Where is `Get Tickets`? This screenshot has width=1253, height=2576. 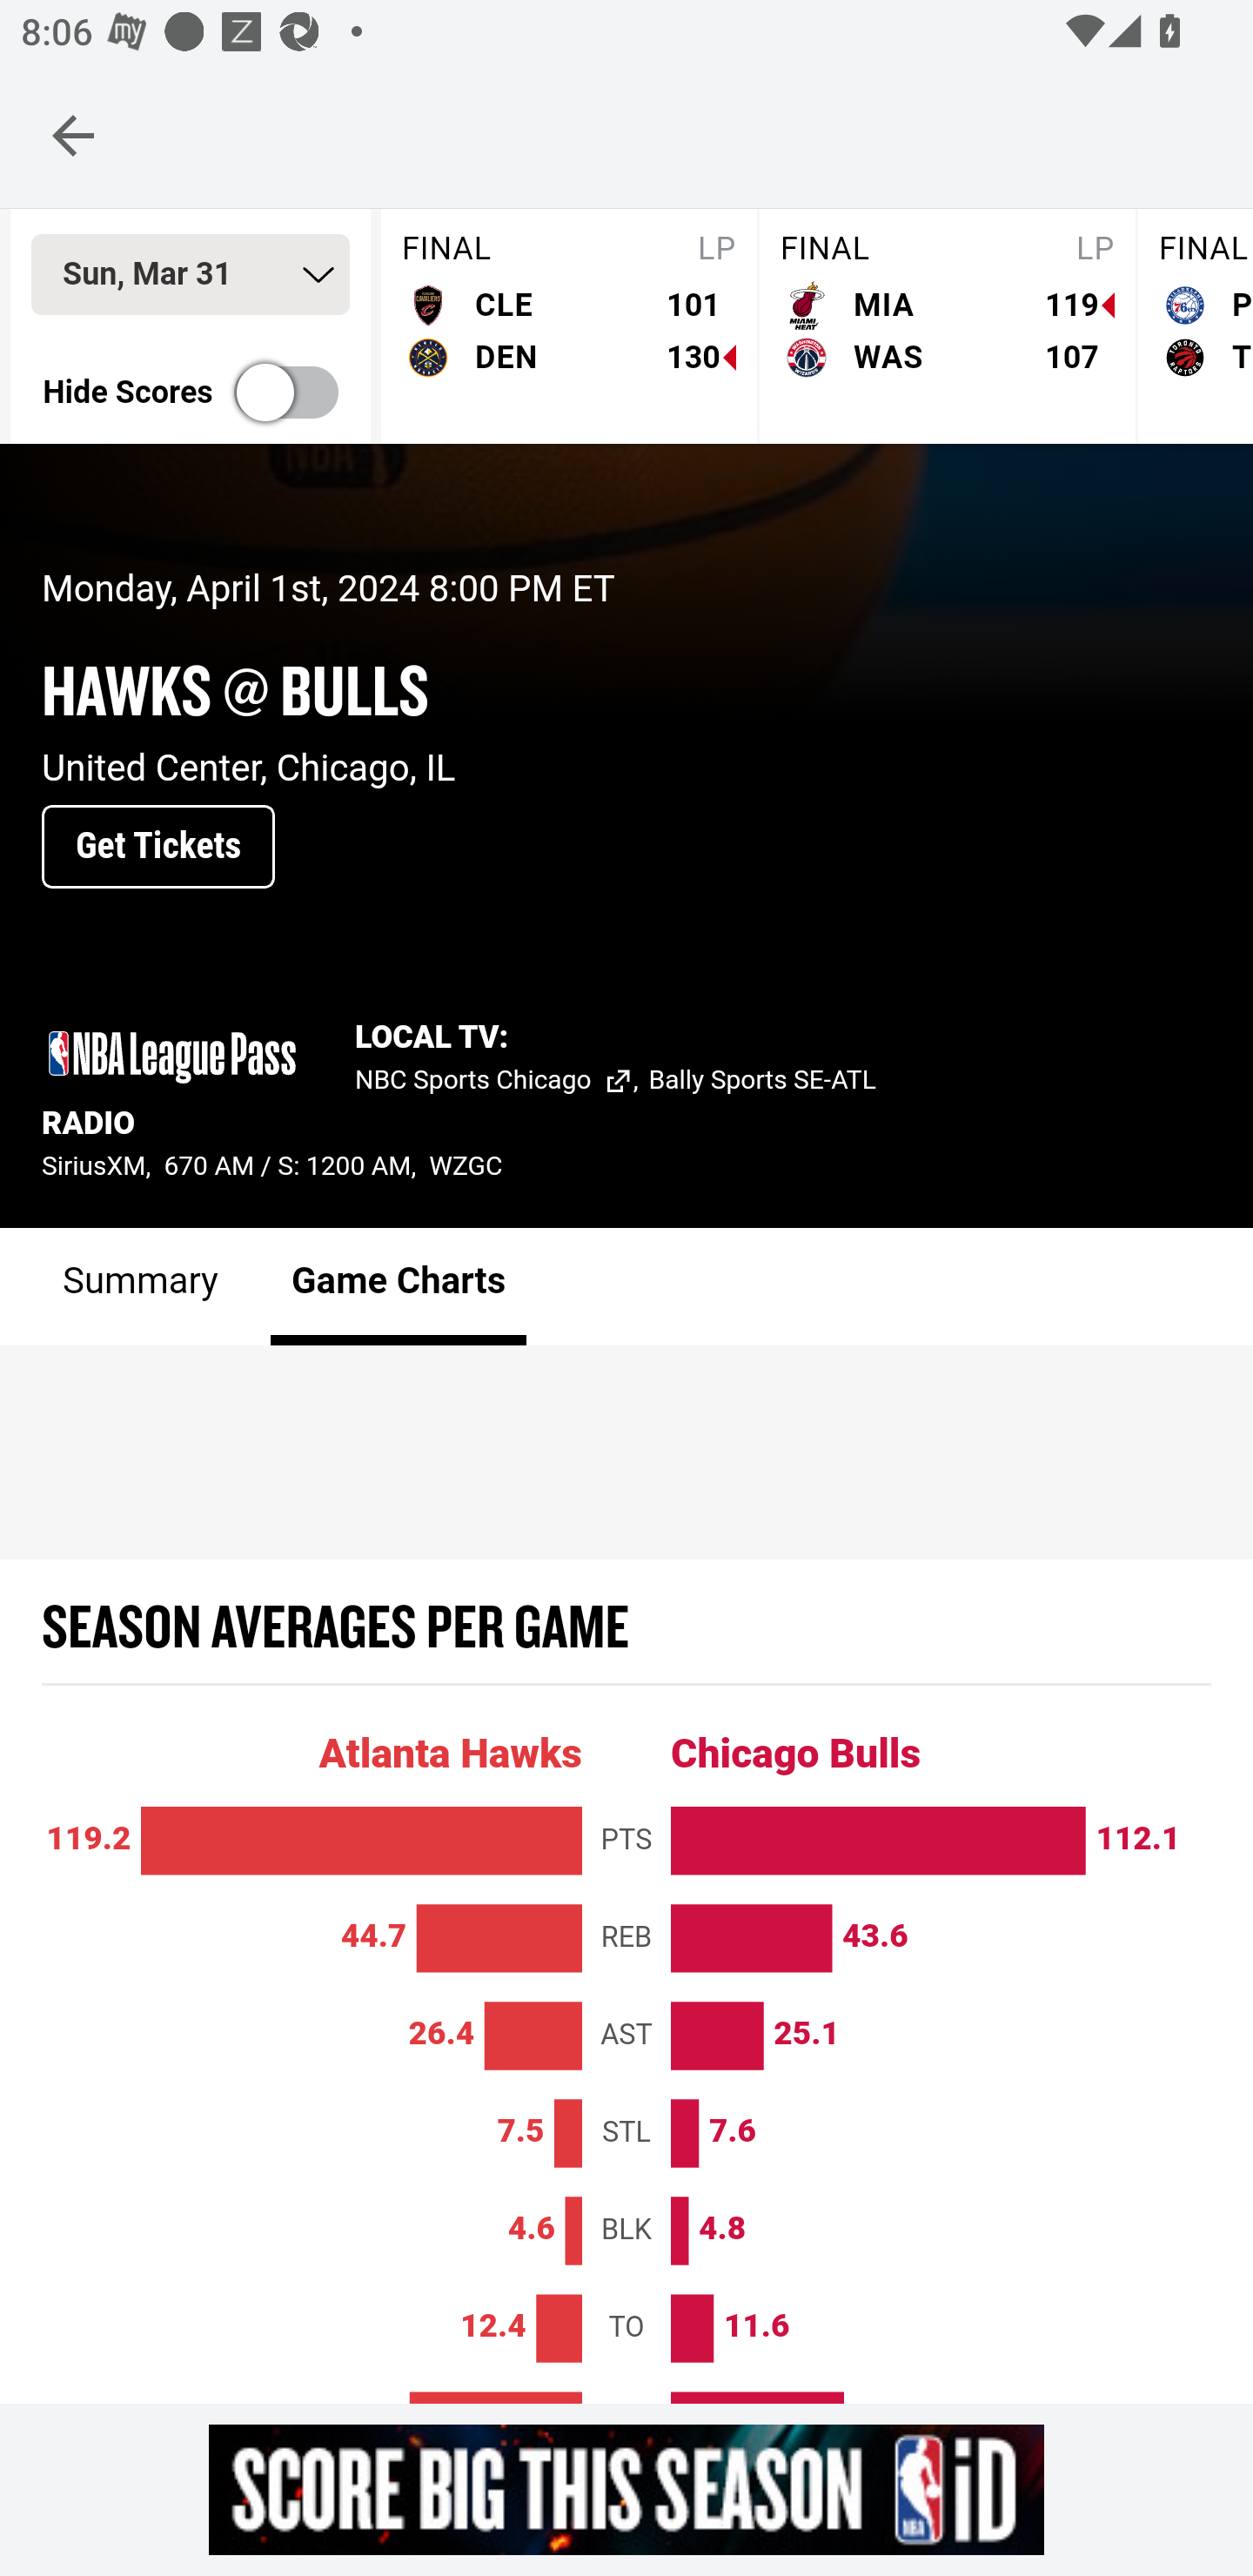 Get Tickets is located at coordinates (158, 849).